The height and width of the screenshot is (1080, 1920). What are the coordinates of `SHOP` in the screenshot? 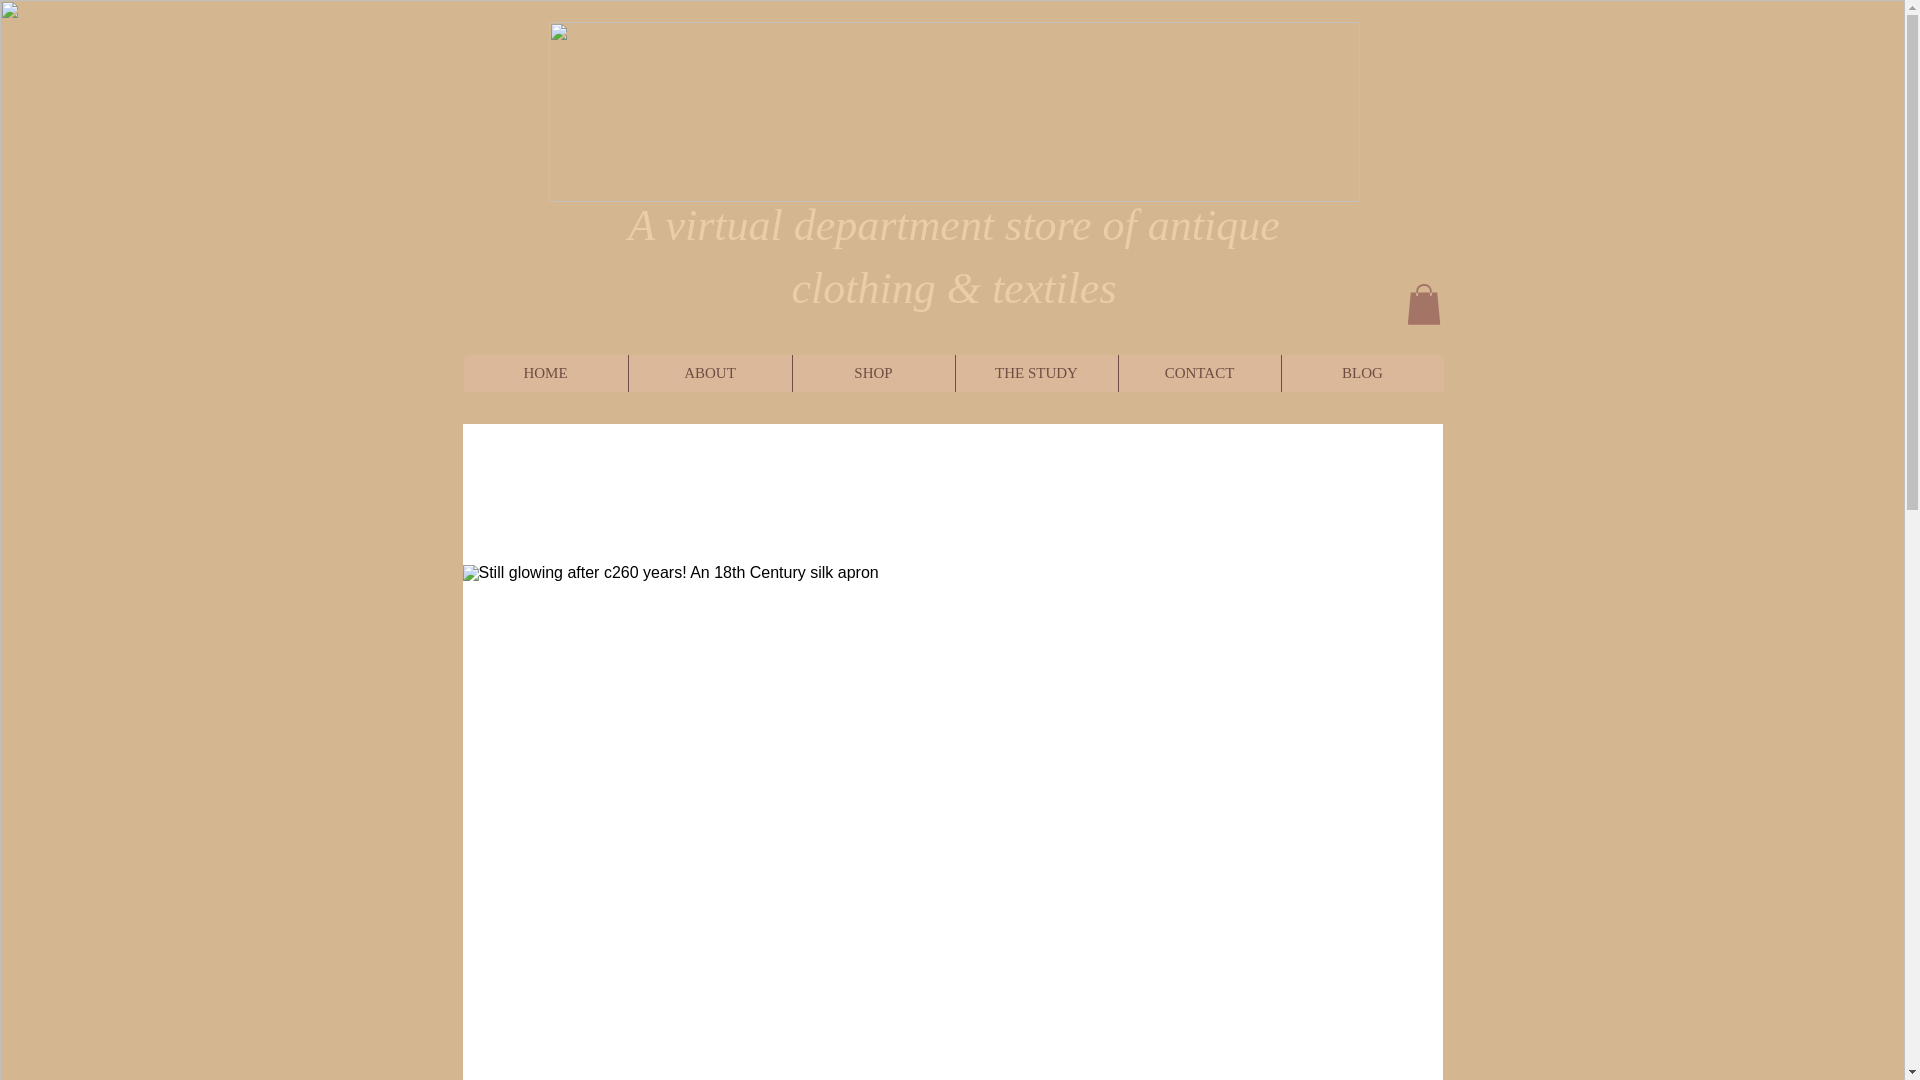 It's located at (872, 374).